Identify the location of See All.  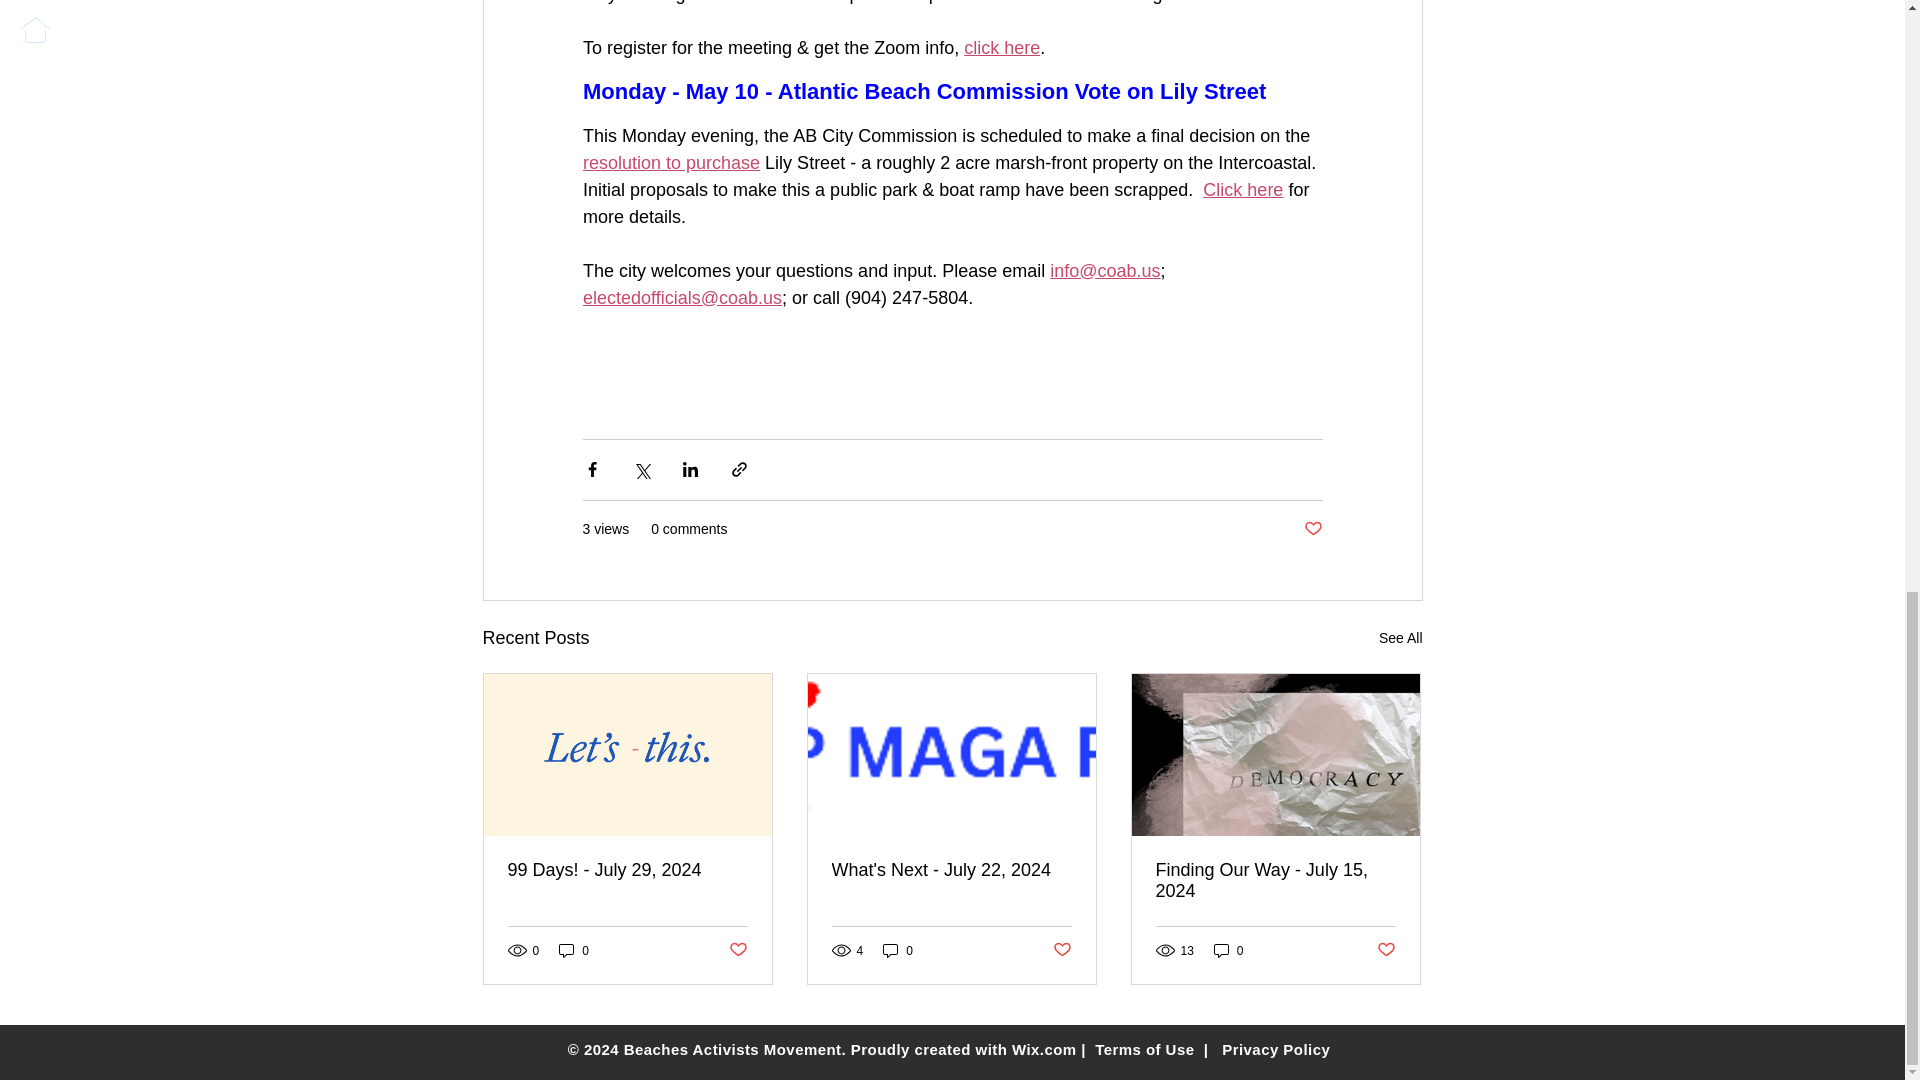
(1400, 638).